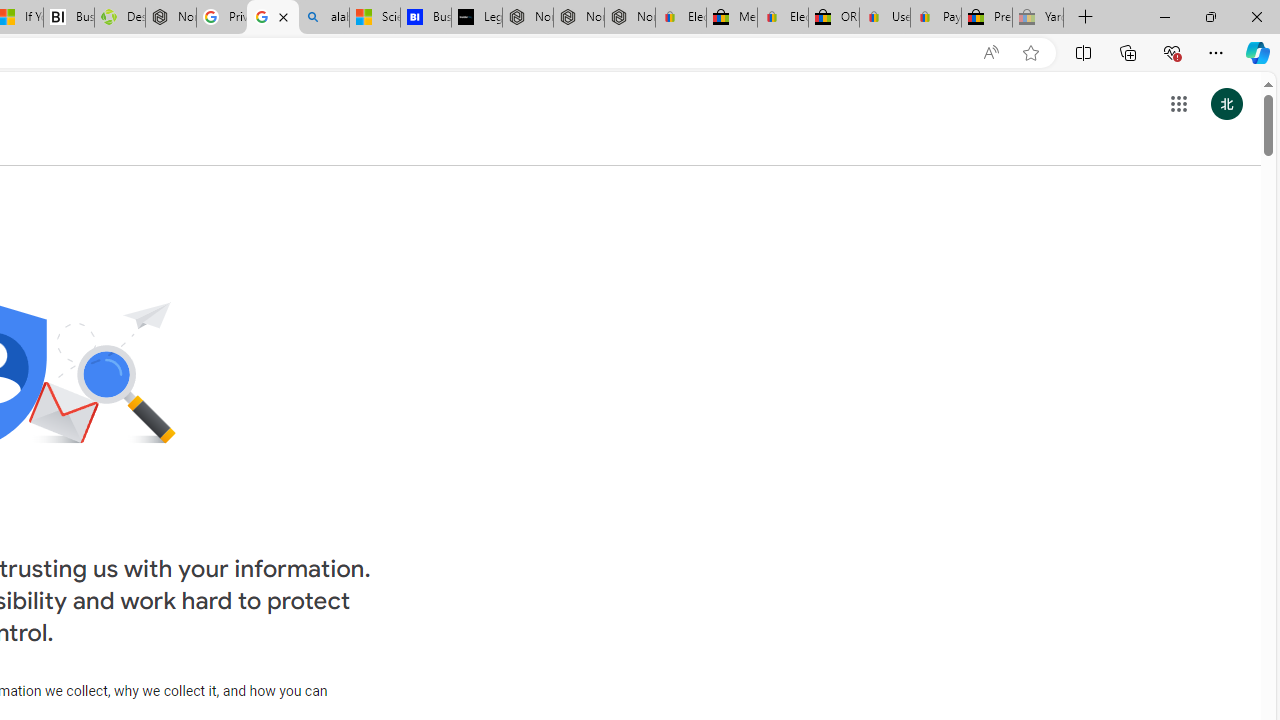 The height and width of the screenshot is (720, 1280). Describe the element at coordinates (885, 18) in the screenshot. I see `User Privacy Notice | eBay` at that location.